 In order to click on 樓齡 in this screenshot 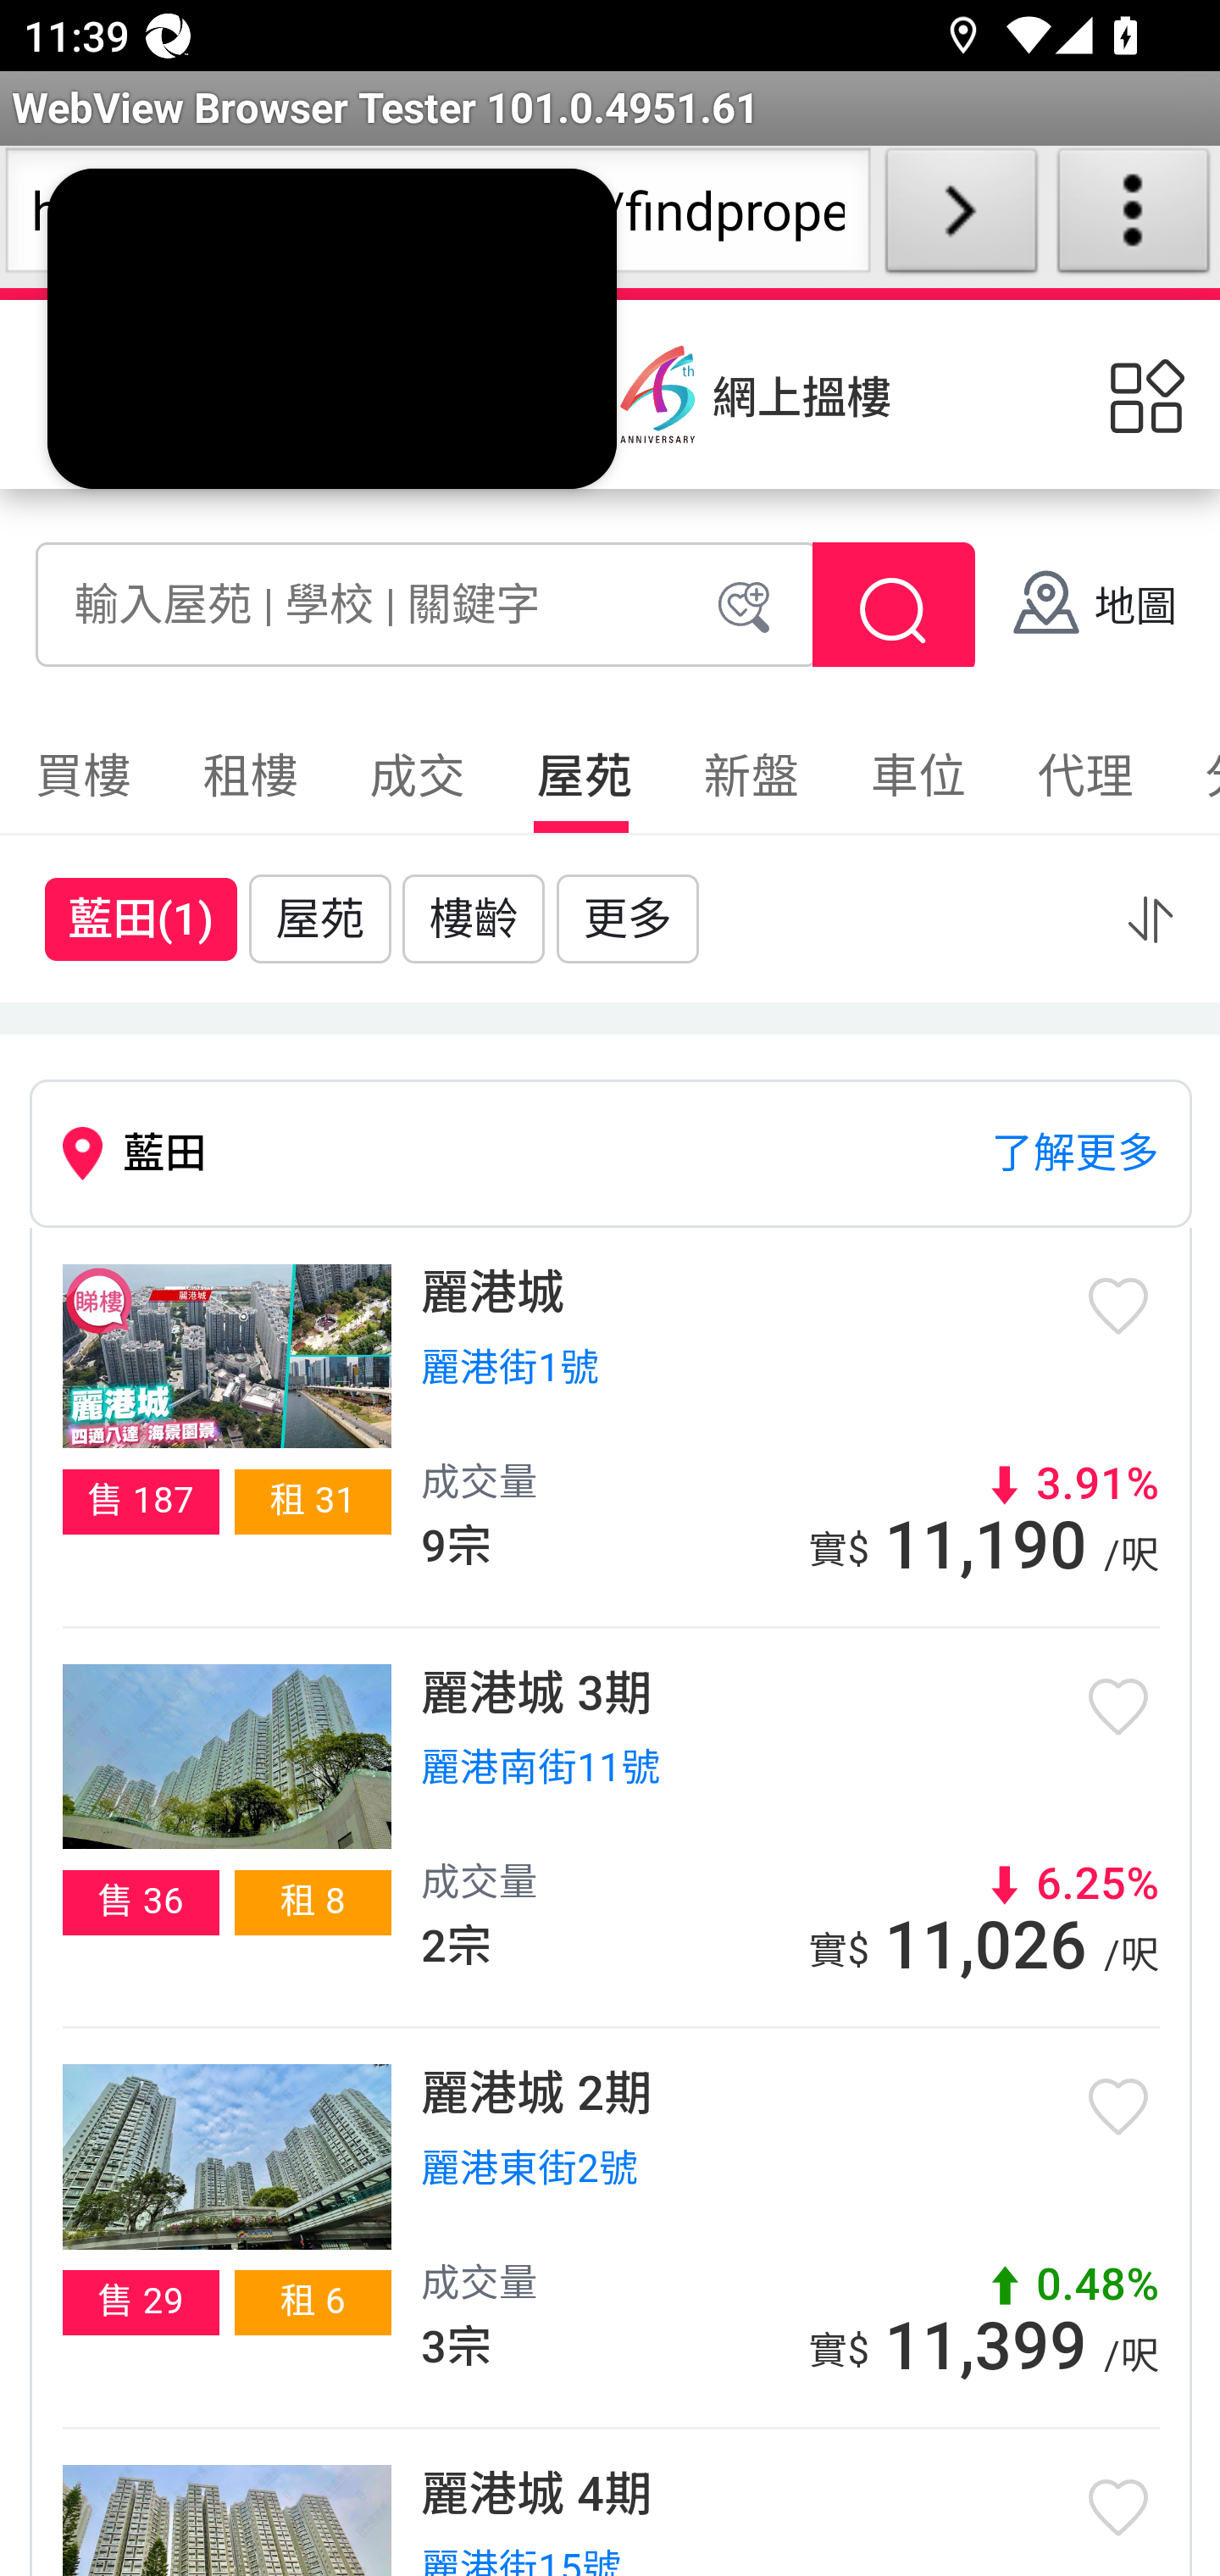, I will do `click(474, 917)`.